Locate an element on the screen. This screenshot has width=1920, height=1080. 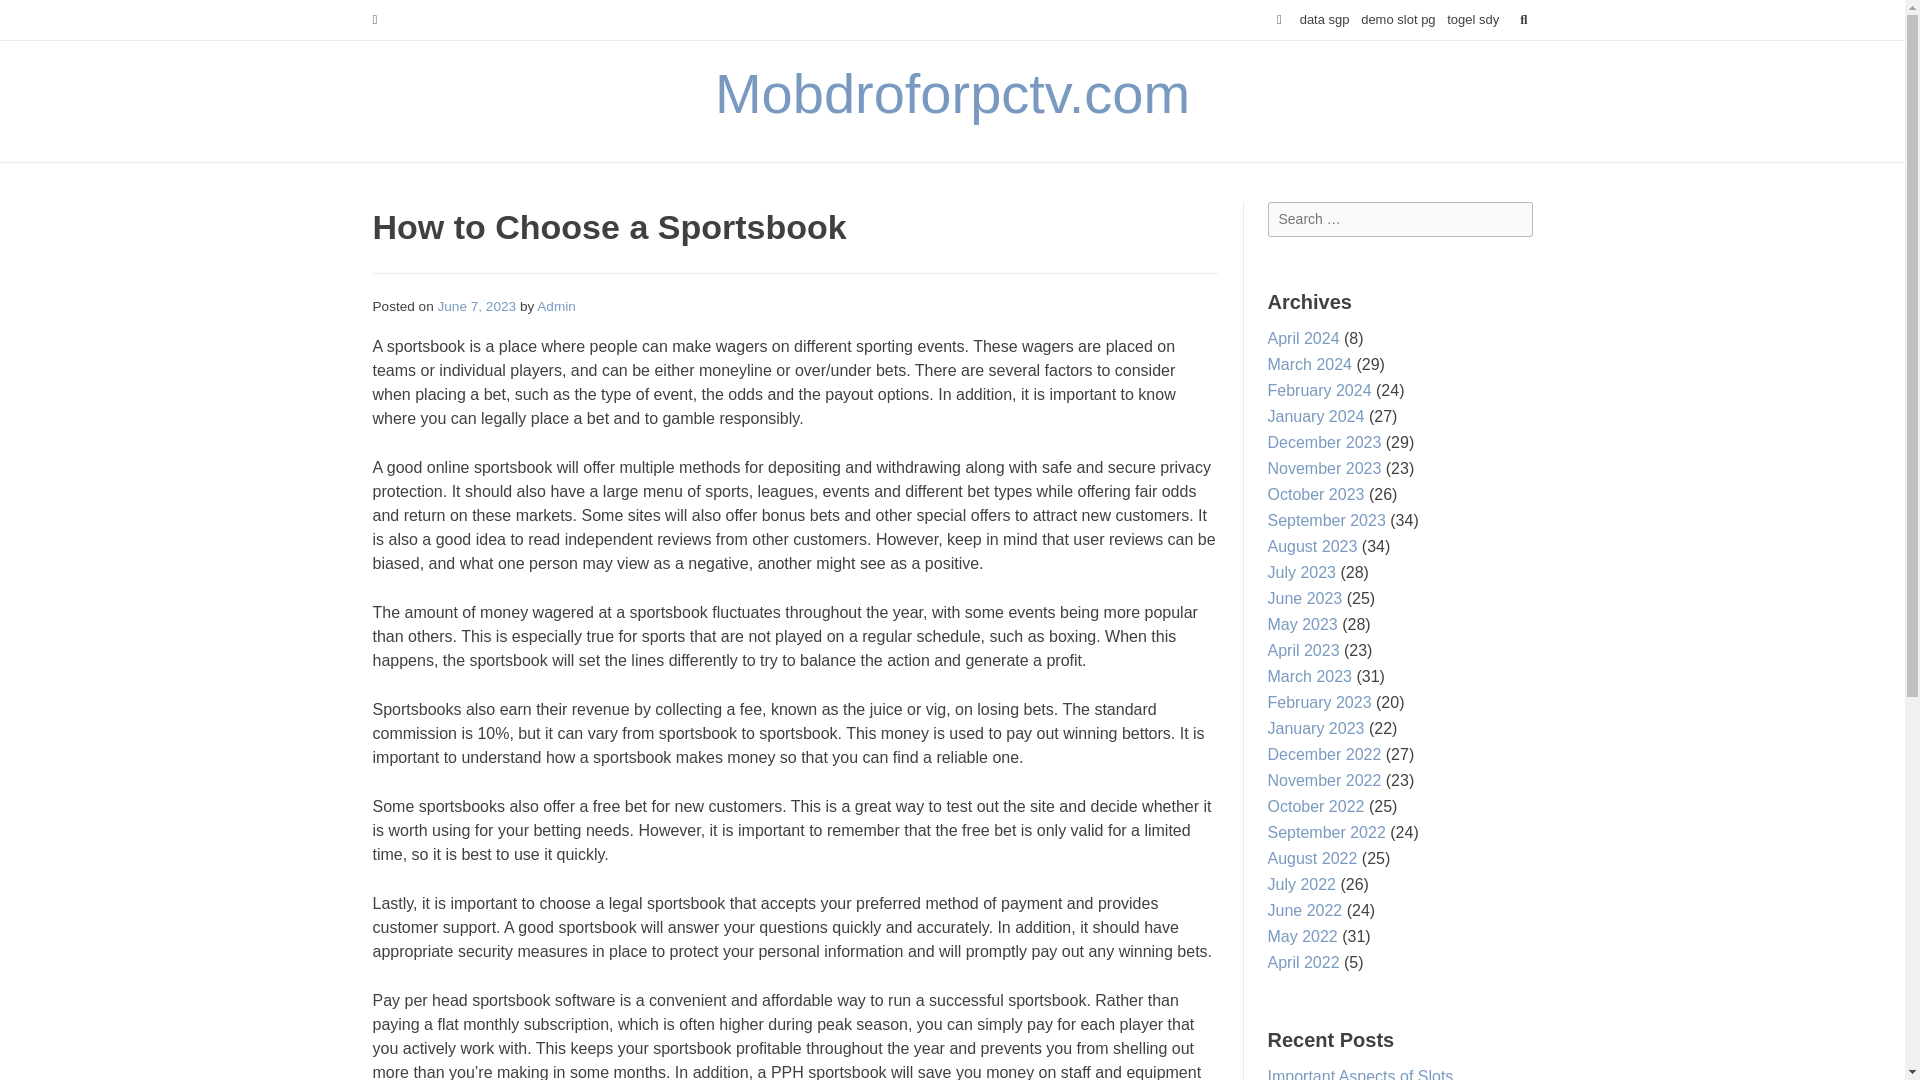
June 2023 is located at coordinates (1304, 598).